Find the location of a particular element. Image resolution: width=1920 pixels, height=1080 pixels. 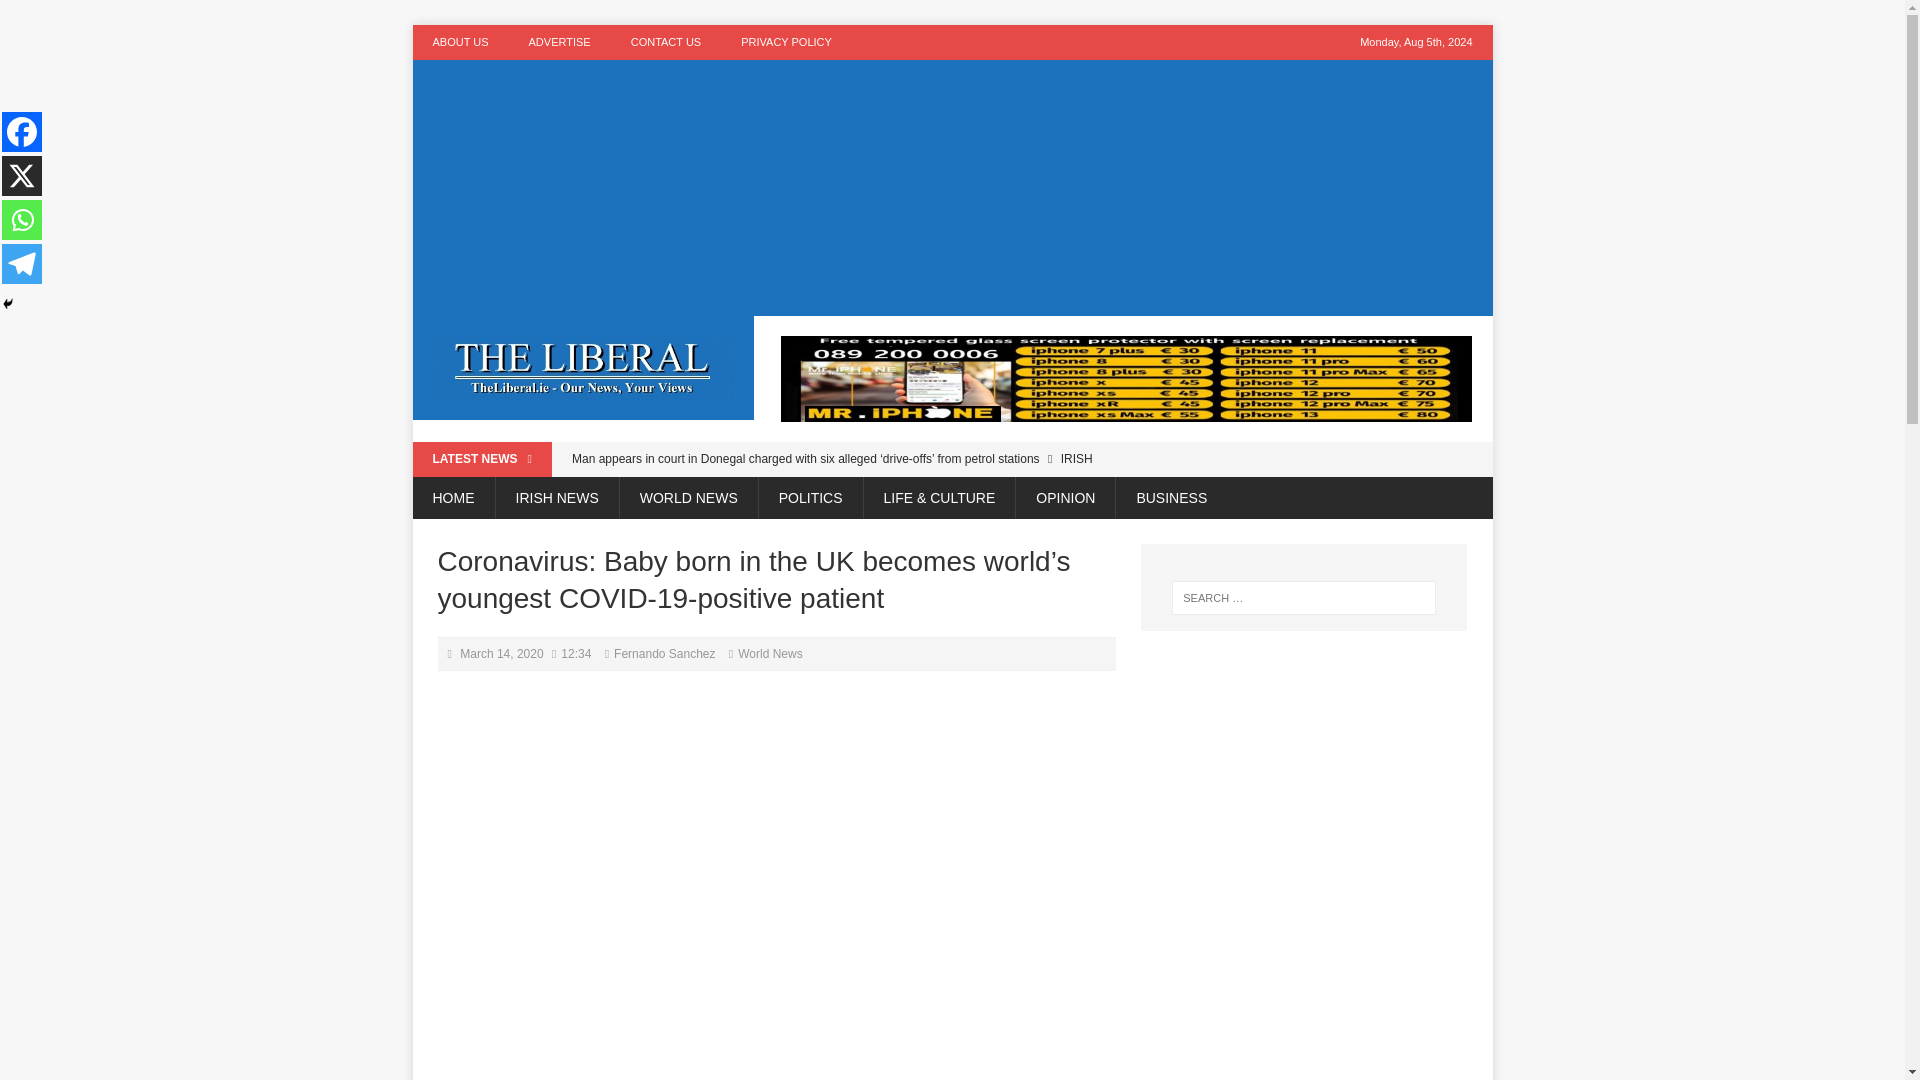

World News is located at coordinates (770, 653).